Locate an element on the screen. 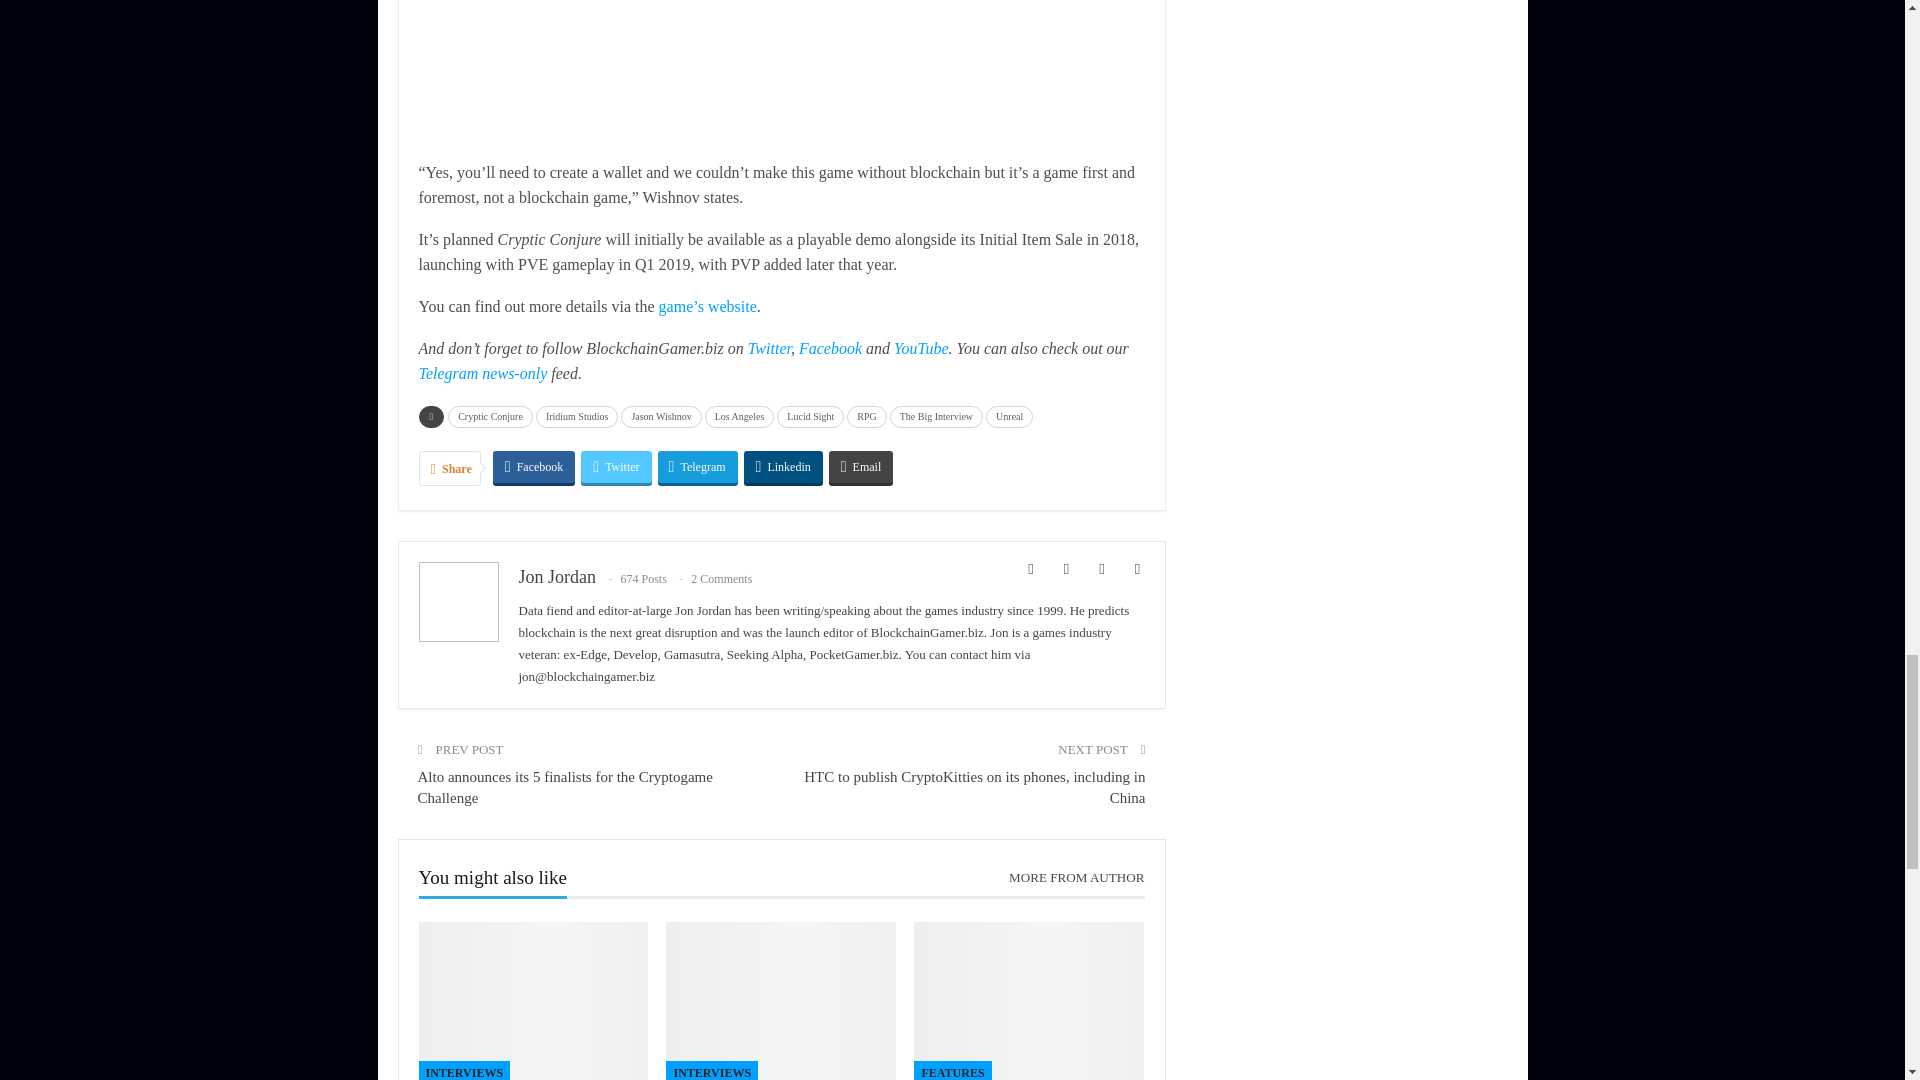  Jason Wishnov is located at coordinates (660, 416).